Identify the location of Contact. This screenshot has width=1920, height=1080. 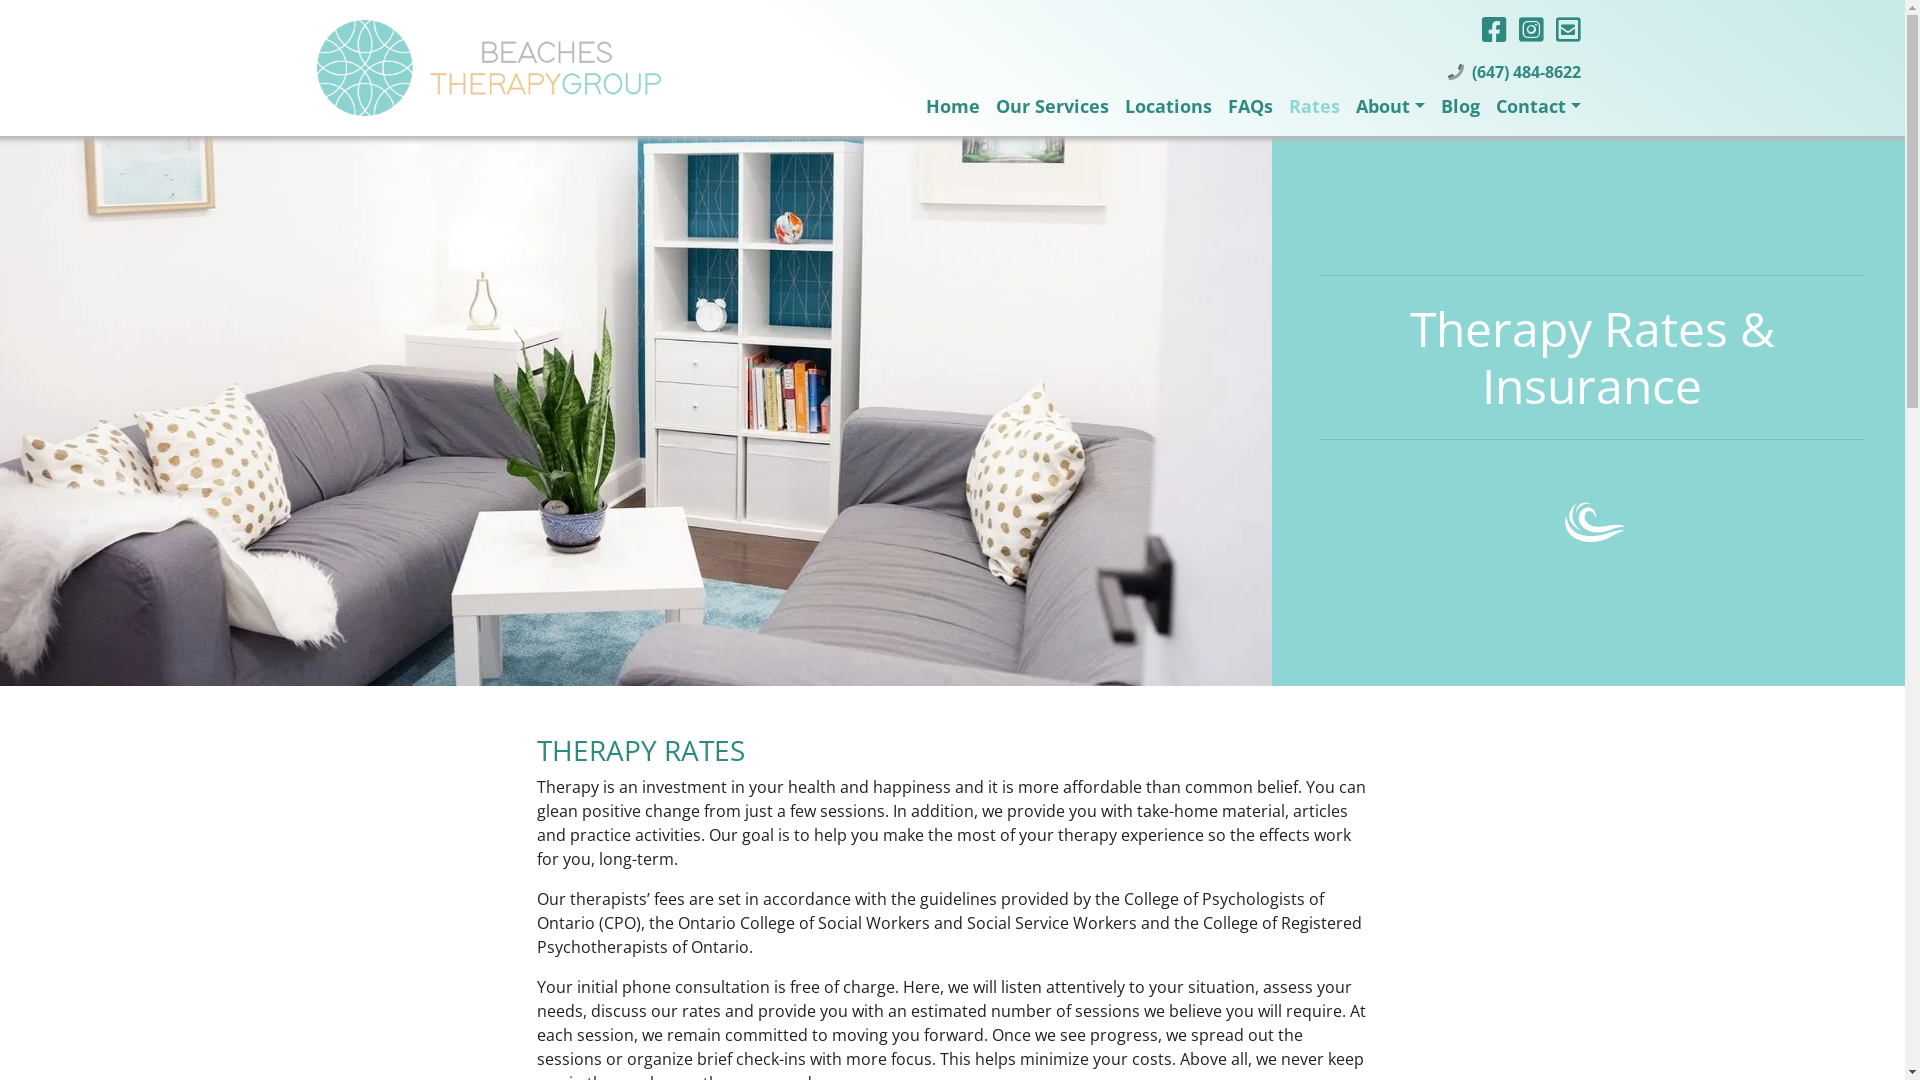
(1538, 106).